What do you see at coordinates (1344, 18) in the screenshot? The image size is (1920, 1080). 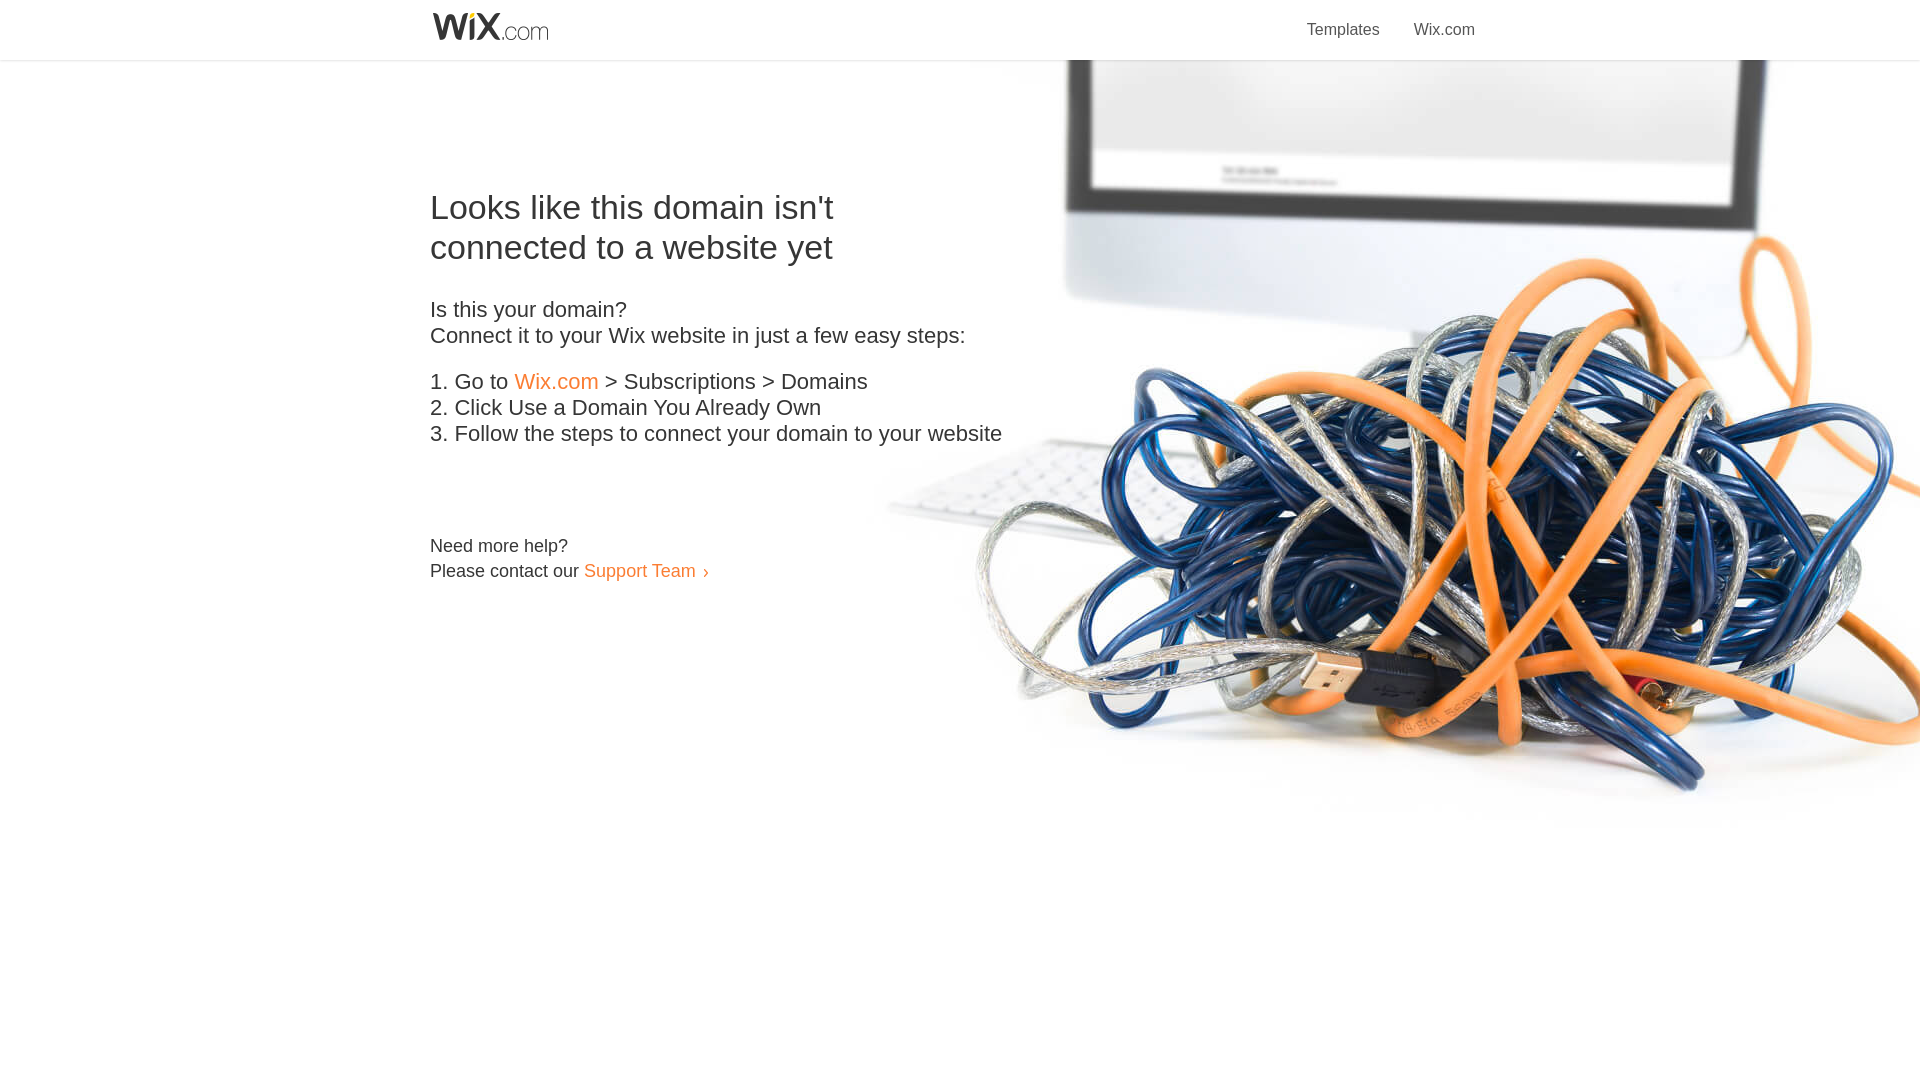 I see `Templates` at bounding box center [1344, 18].